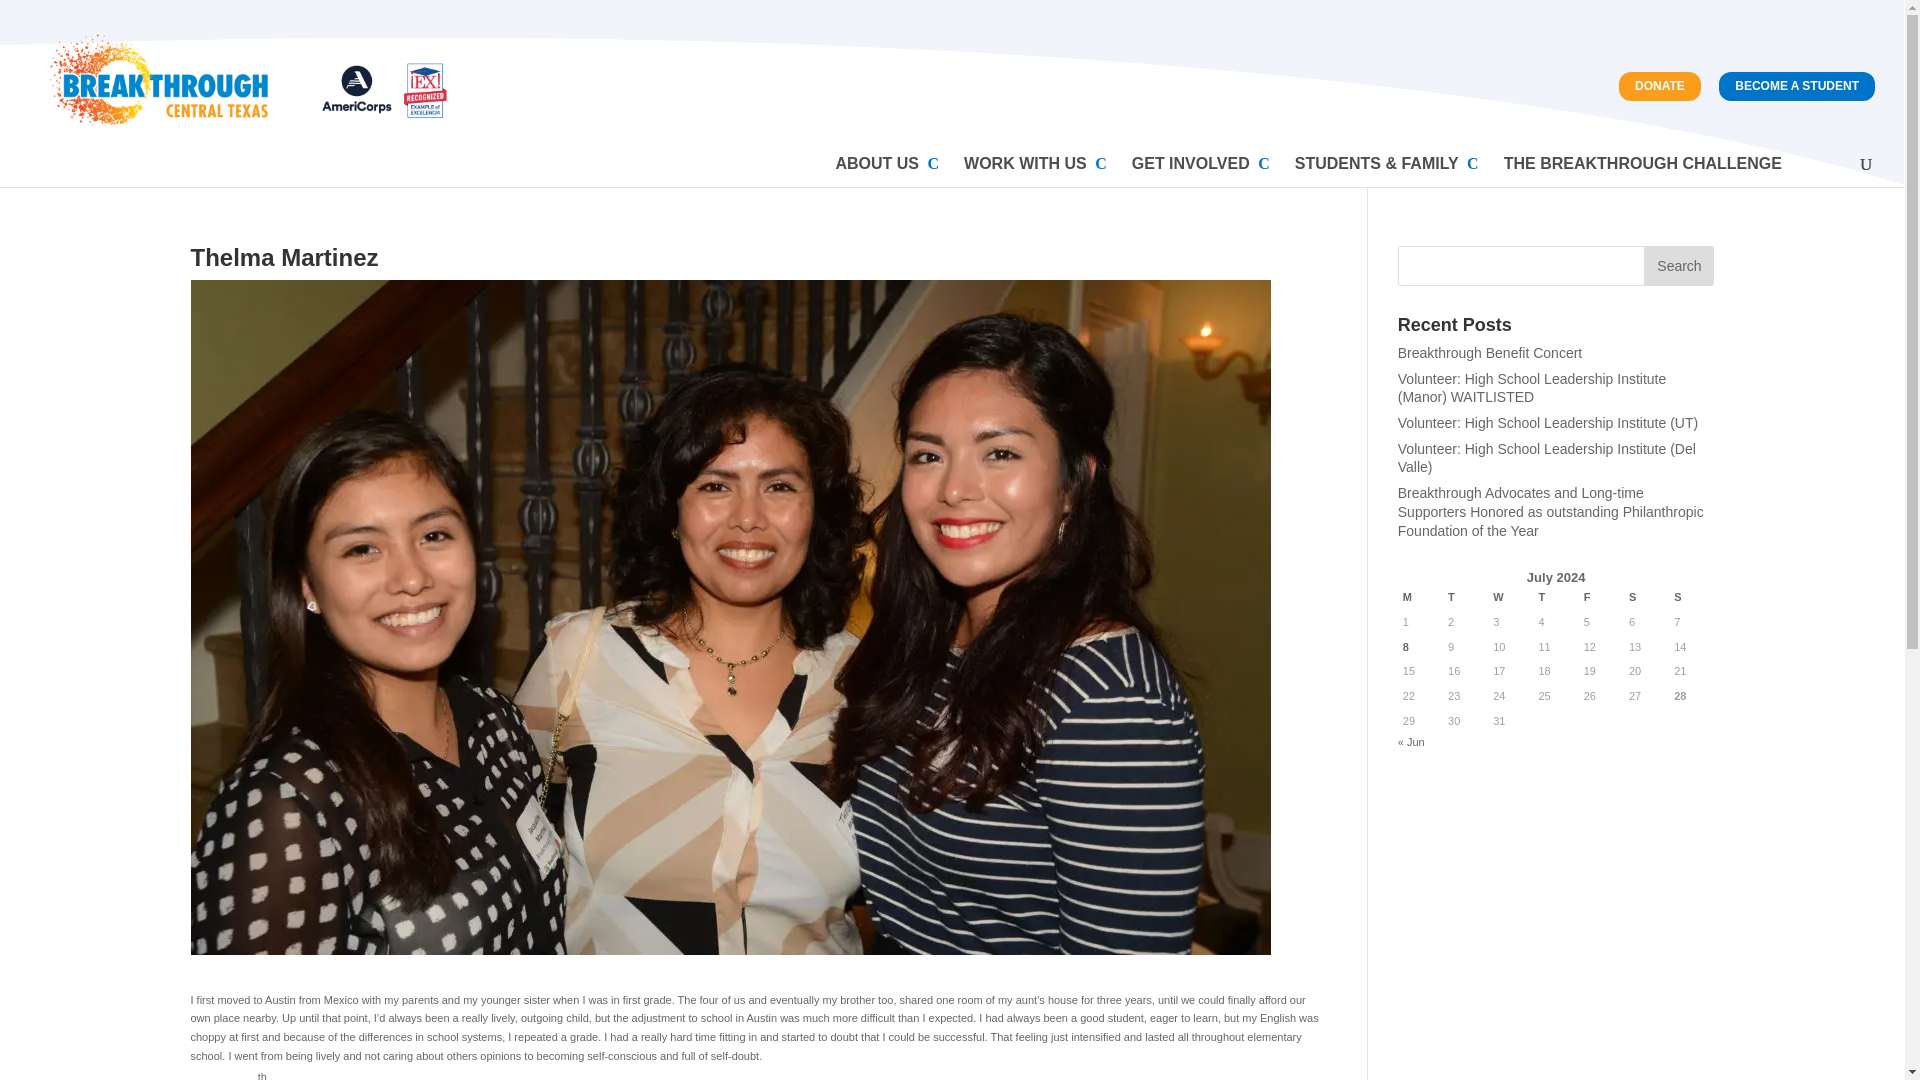  What do you see at coordinates (1646, 598) in the screenshot?
I see `Saturday` at bounding box center [1646, 598].